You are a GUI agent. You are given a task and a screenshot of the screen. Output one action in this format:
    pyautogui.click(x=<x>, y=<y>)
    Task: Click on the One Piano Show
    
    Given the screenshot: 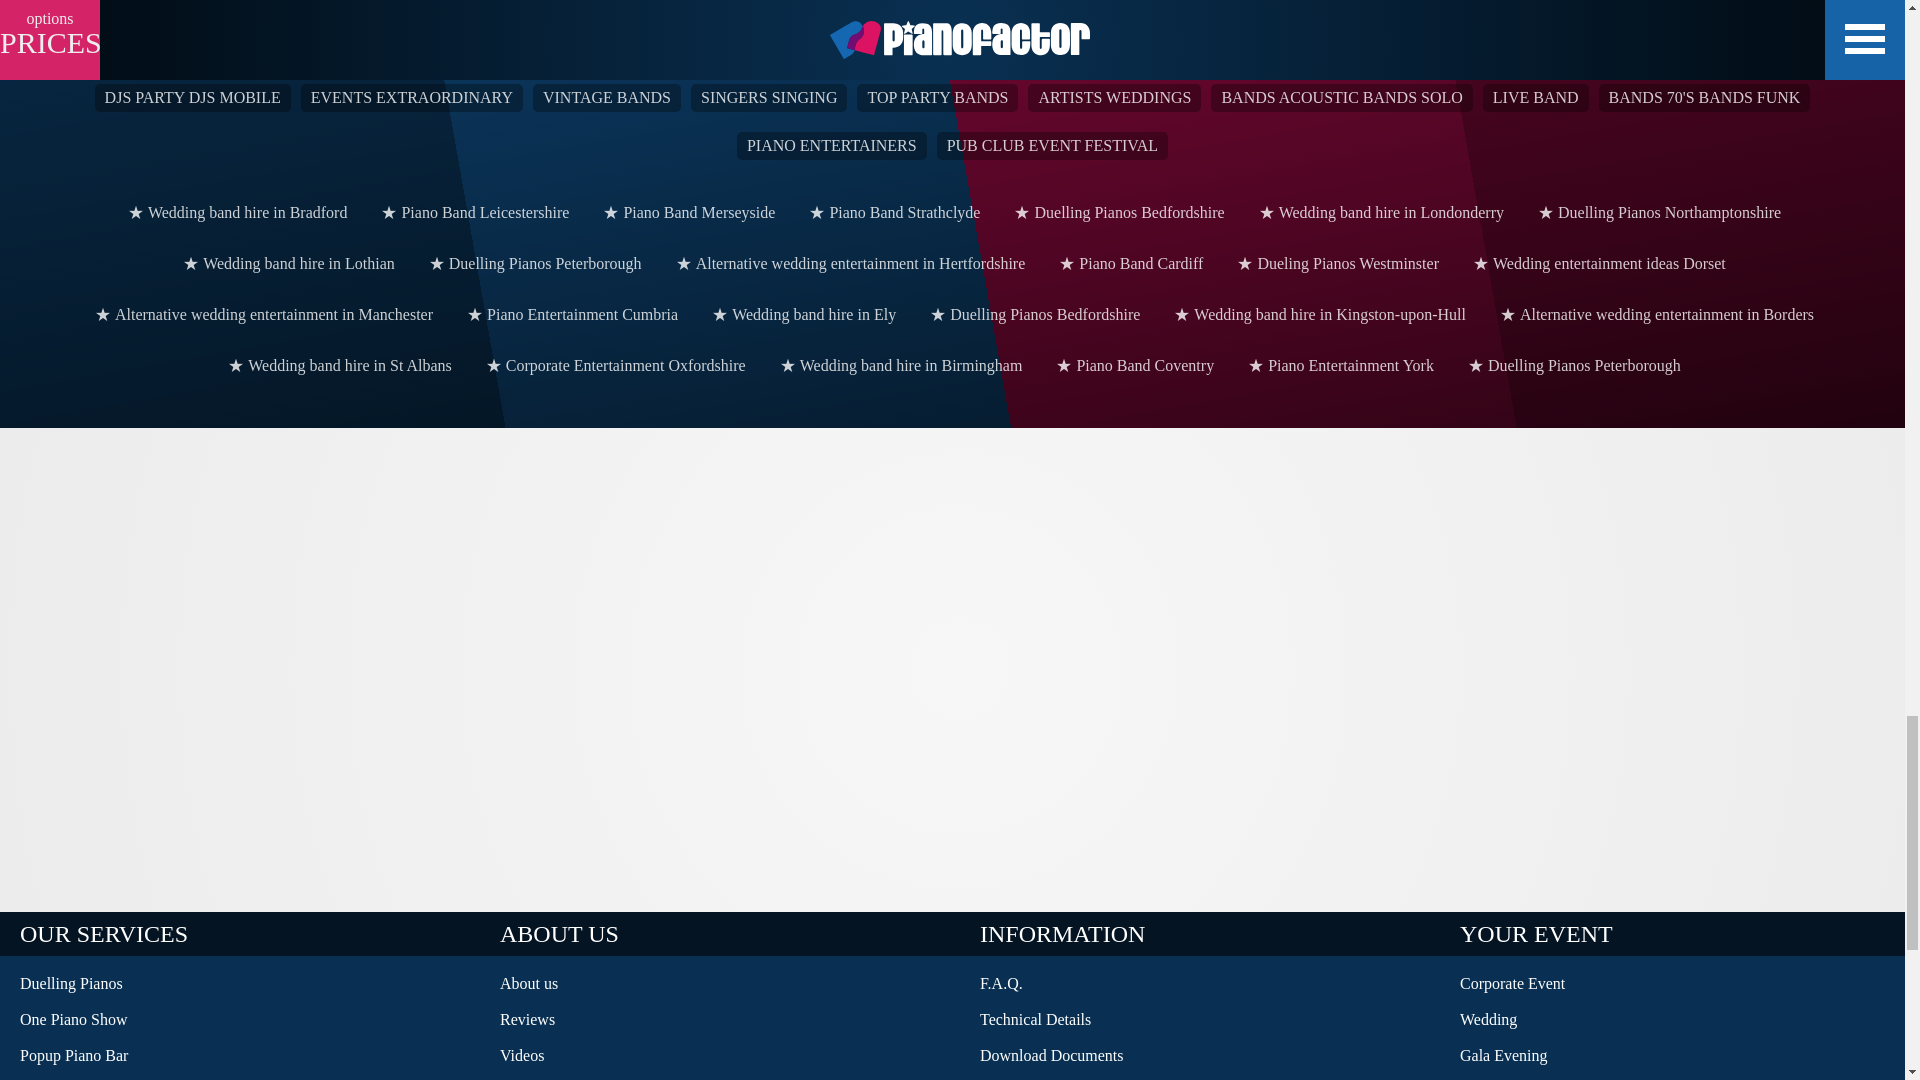 What is the action you would take?
    pyautogui.click(x=240, y=1020)
    